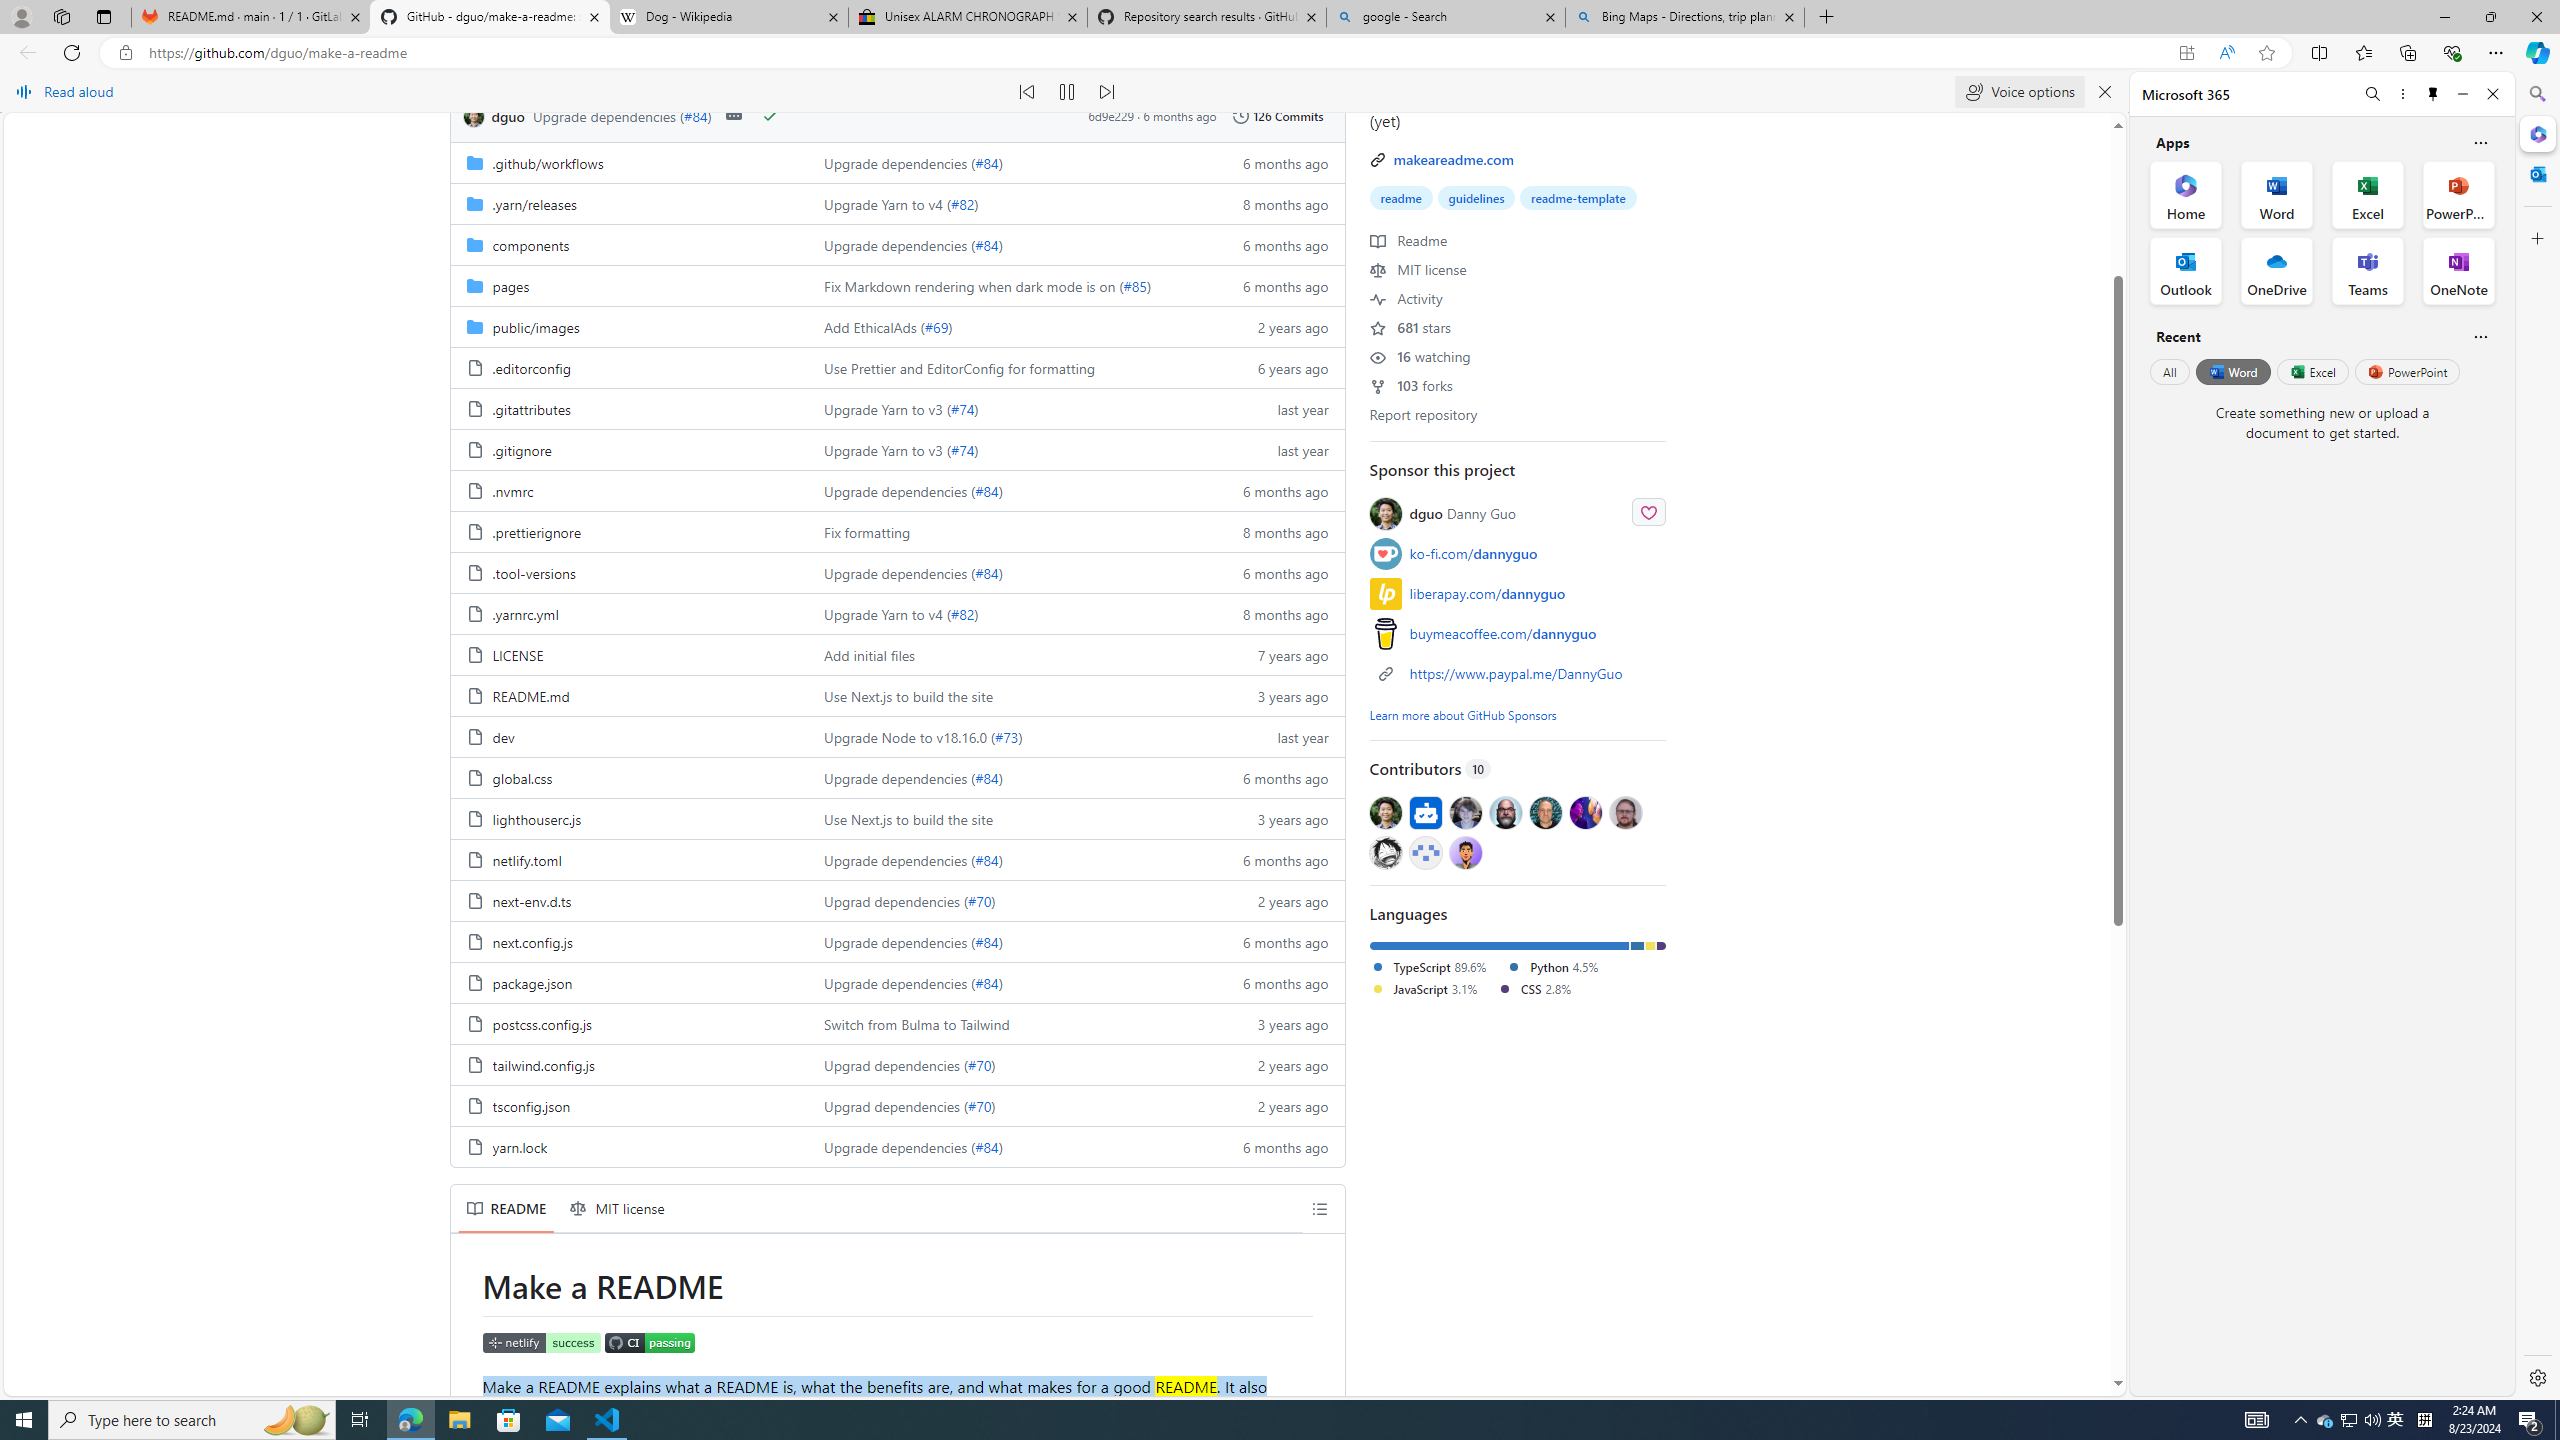  What do you see at coordinates (2186, 53) in the screenshot?
I see `App available. Install GitHub` at bounding box center [2186, 53].